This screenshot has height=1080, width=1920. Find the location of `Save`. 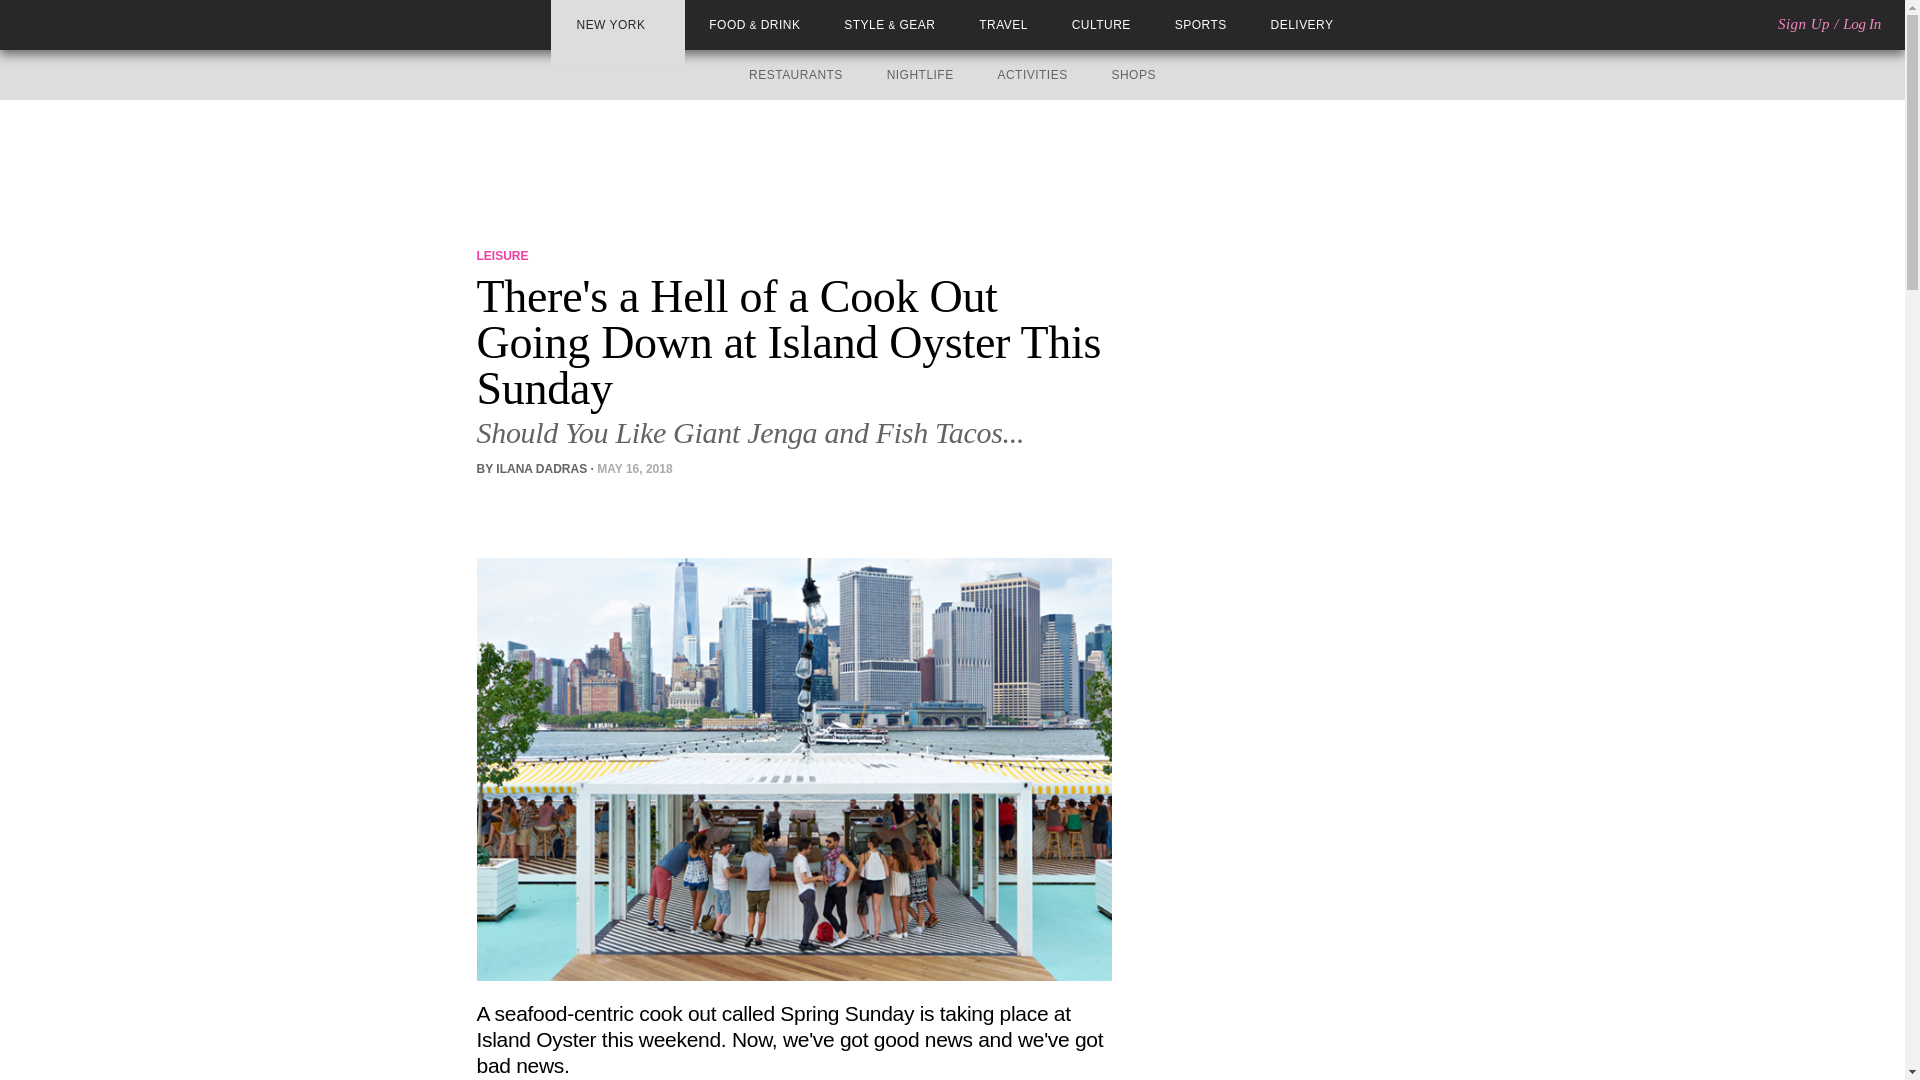

Save is located at coordinates (576, 505).